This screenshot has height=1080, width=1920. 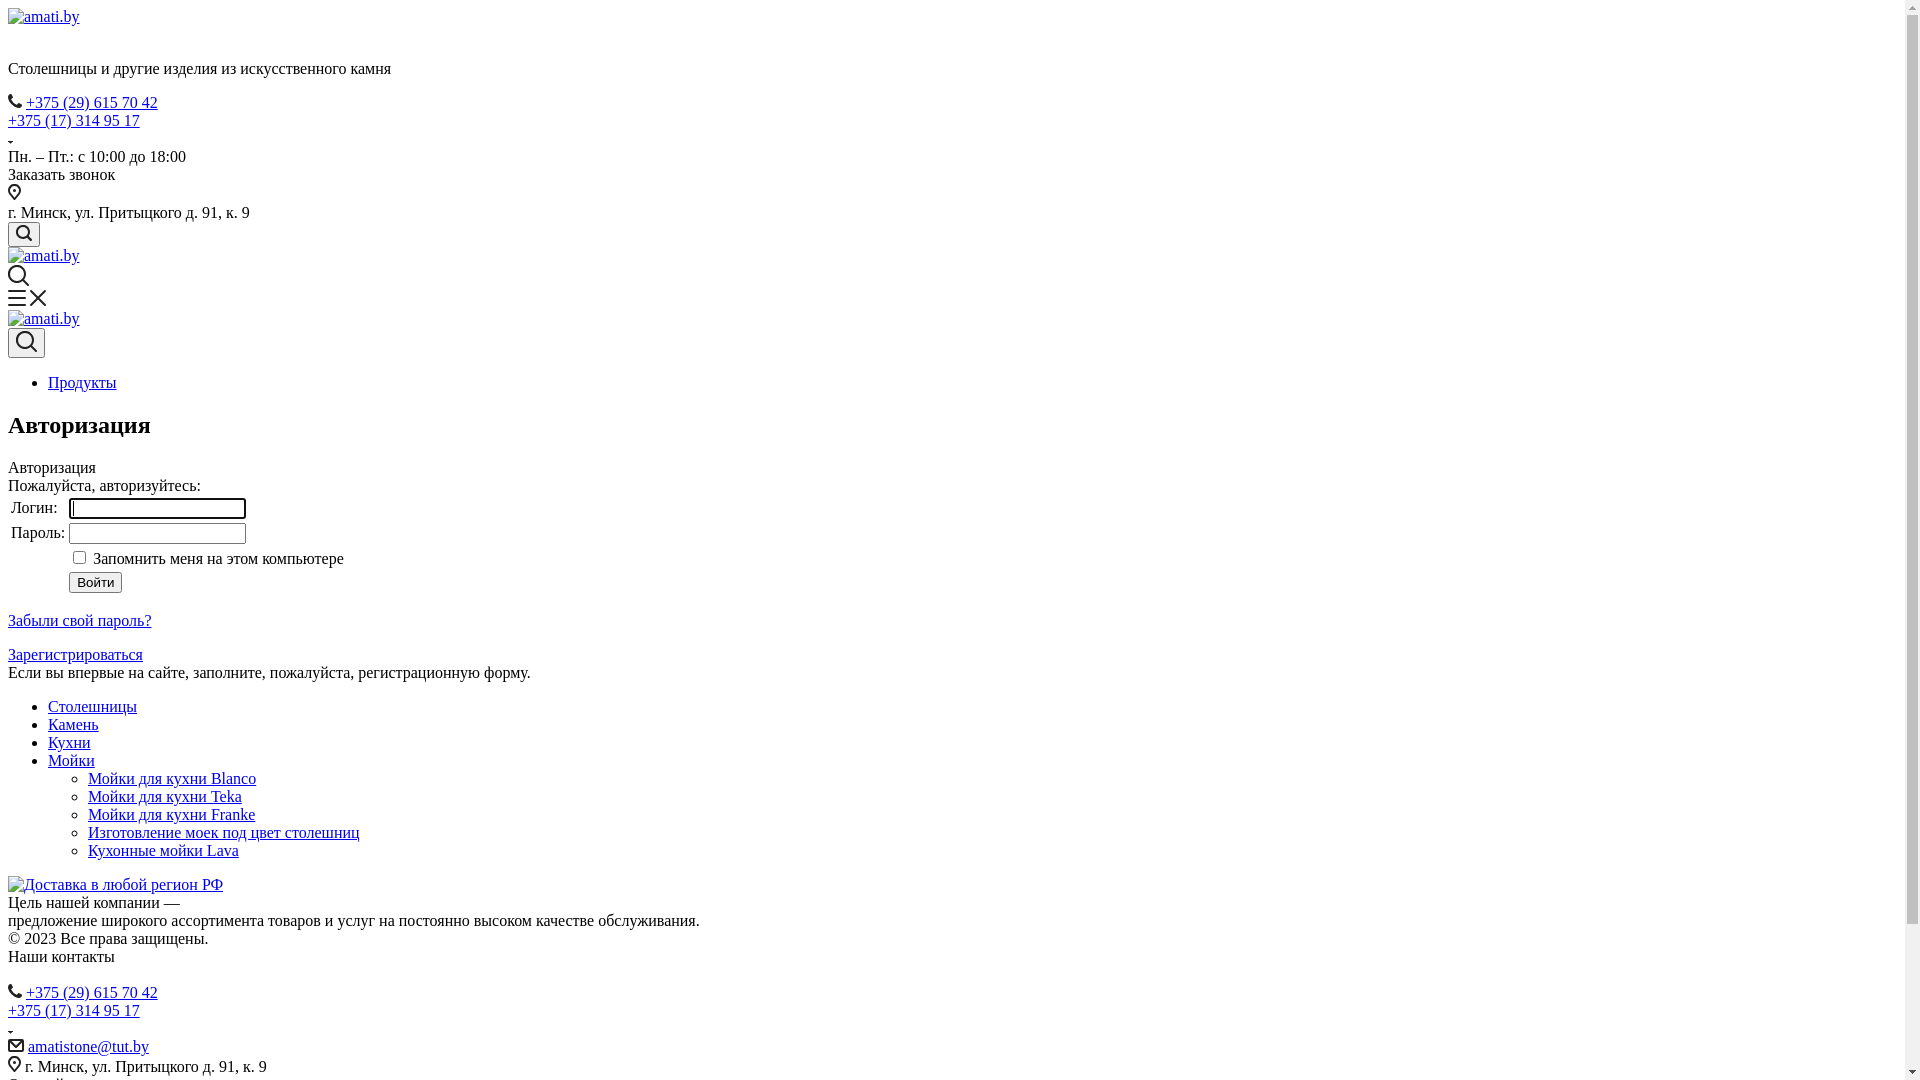 What do you see at coordinates (44, 256) in the screenshot?
I see `amati.by` at bounding box center [44, 256].